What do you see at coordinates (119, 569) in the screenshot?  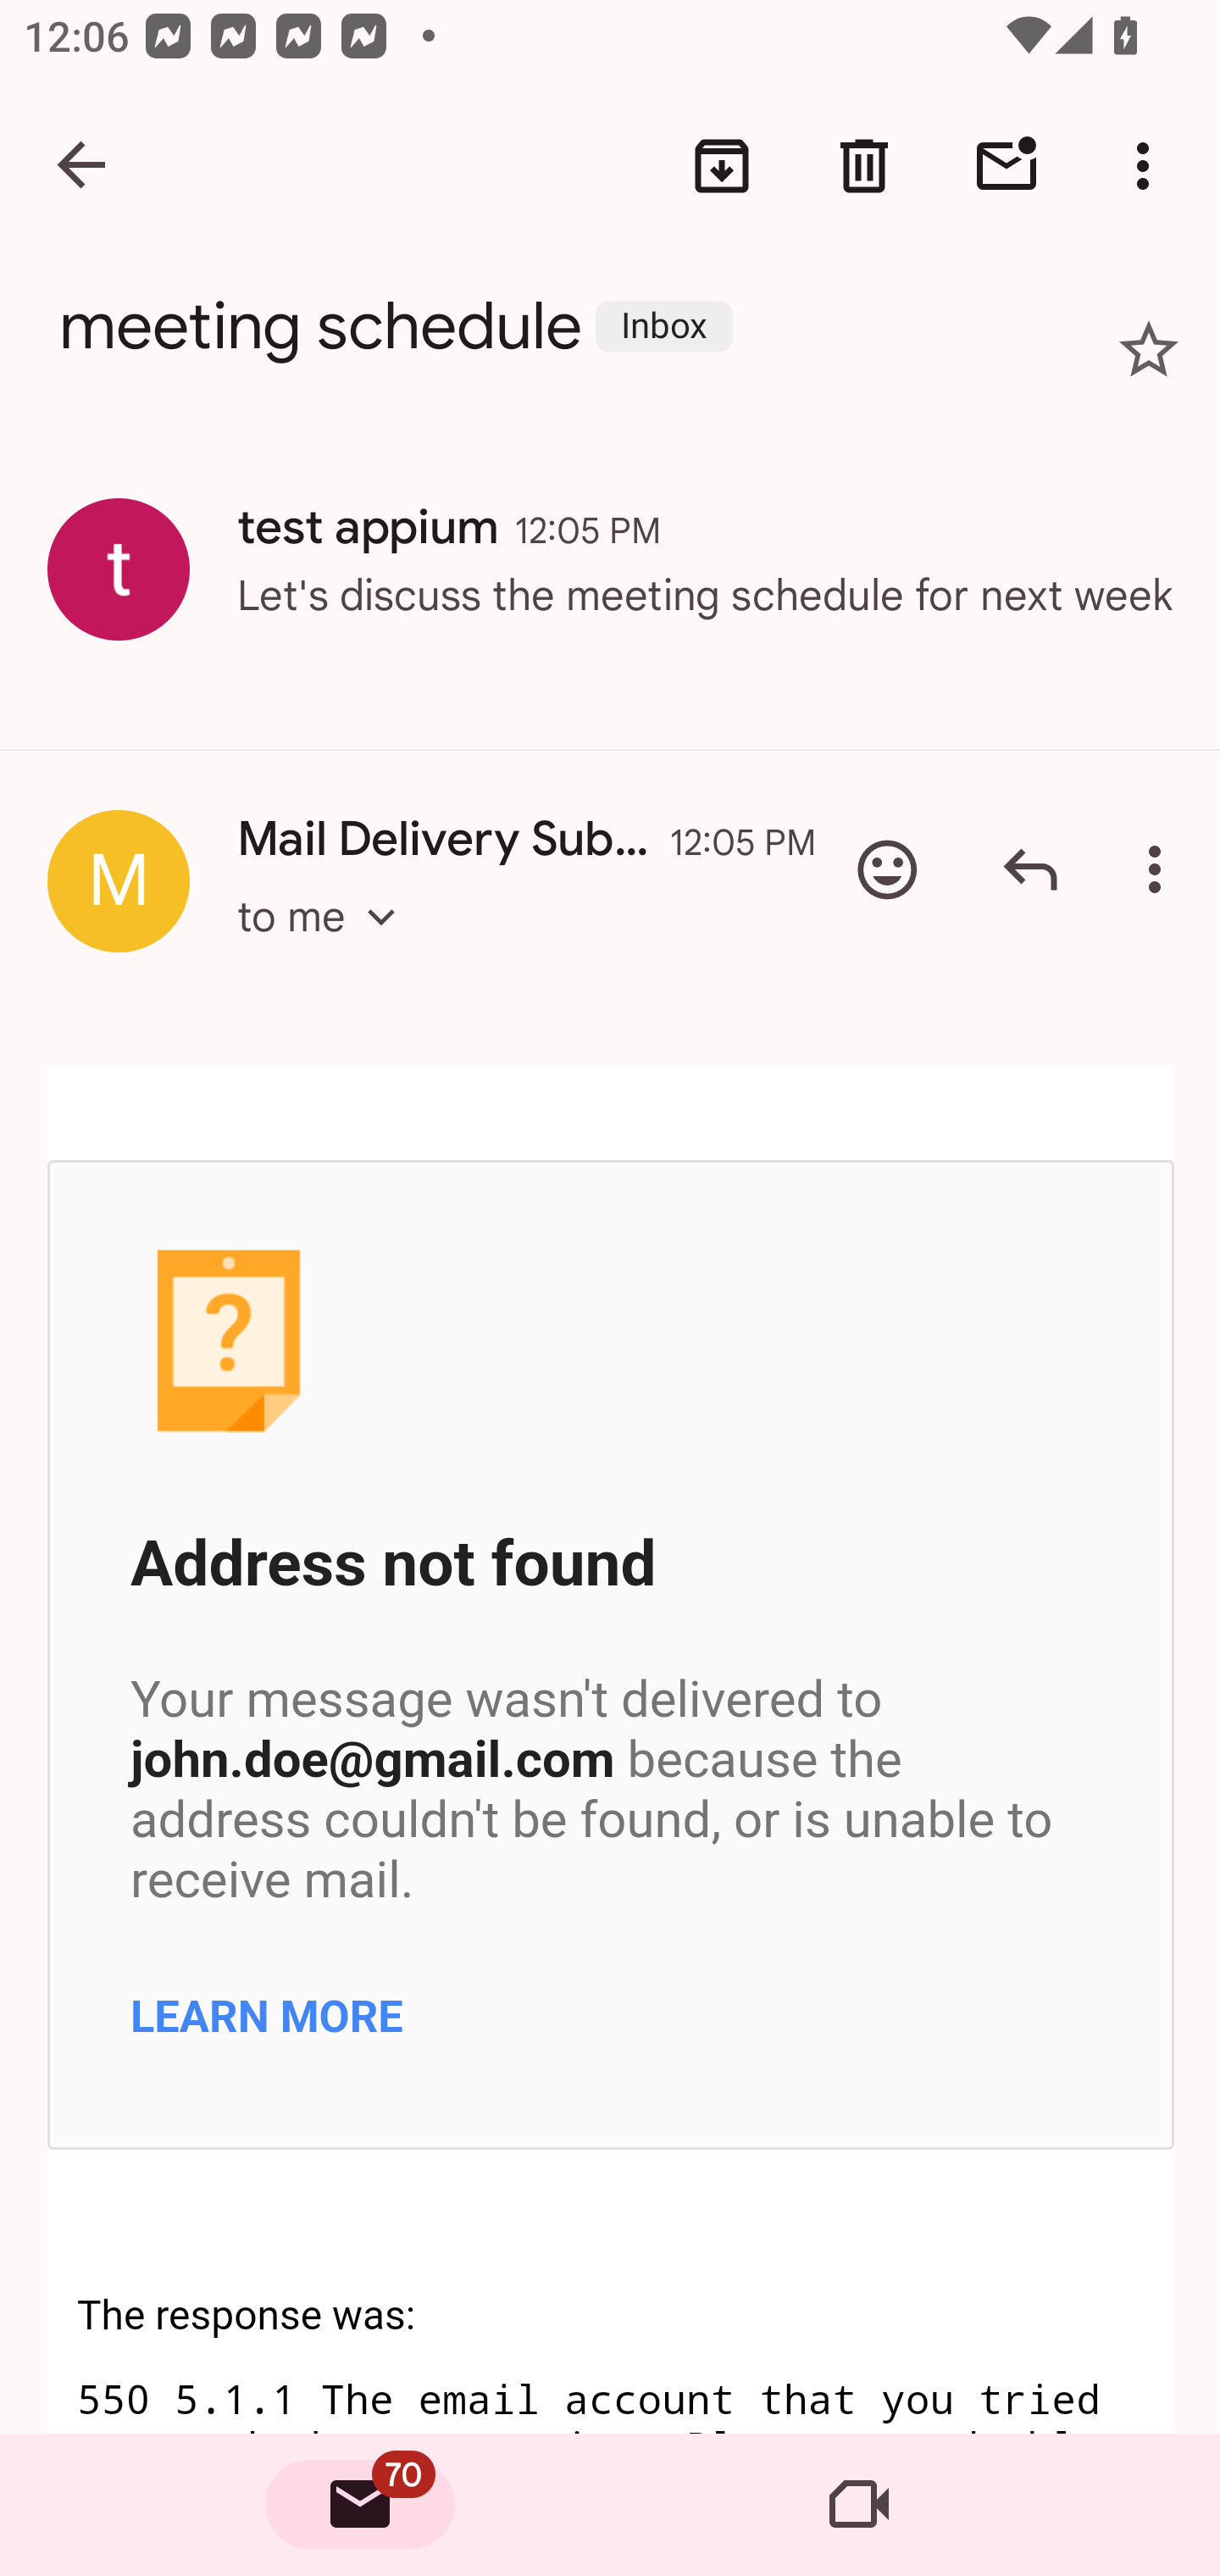 I see `Show contact information for test appium` at bounding box center [119, 569].